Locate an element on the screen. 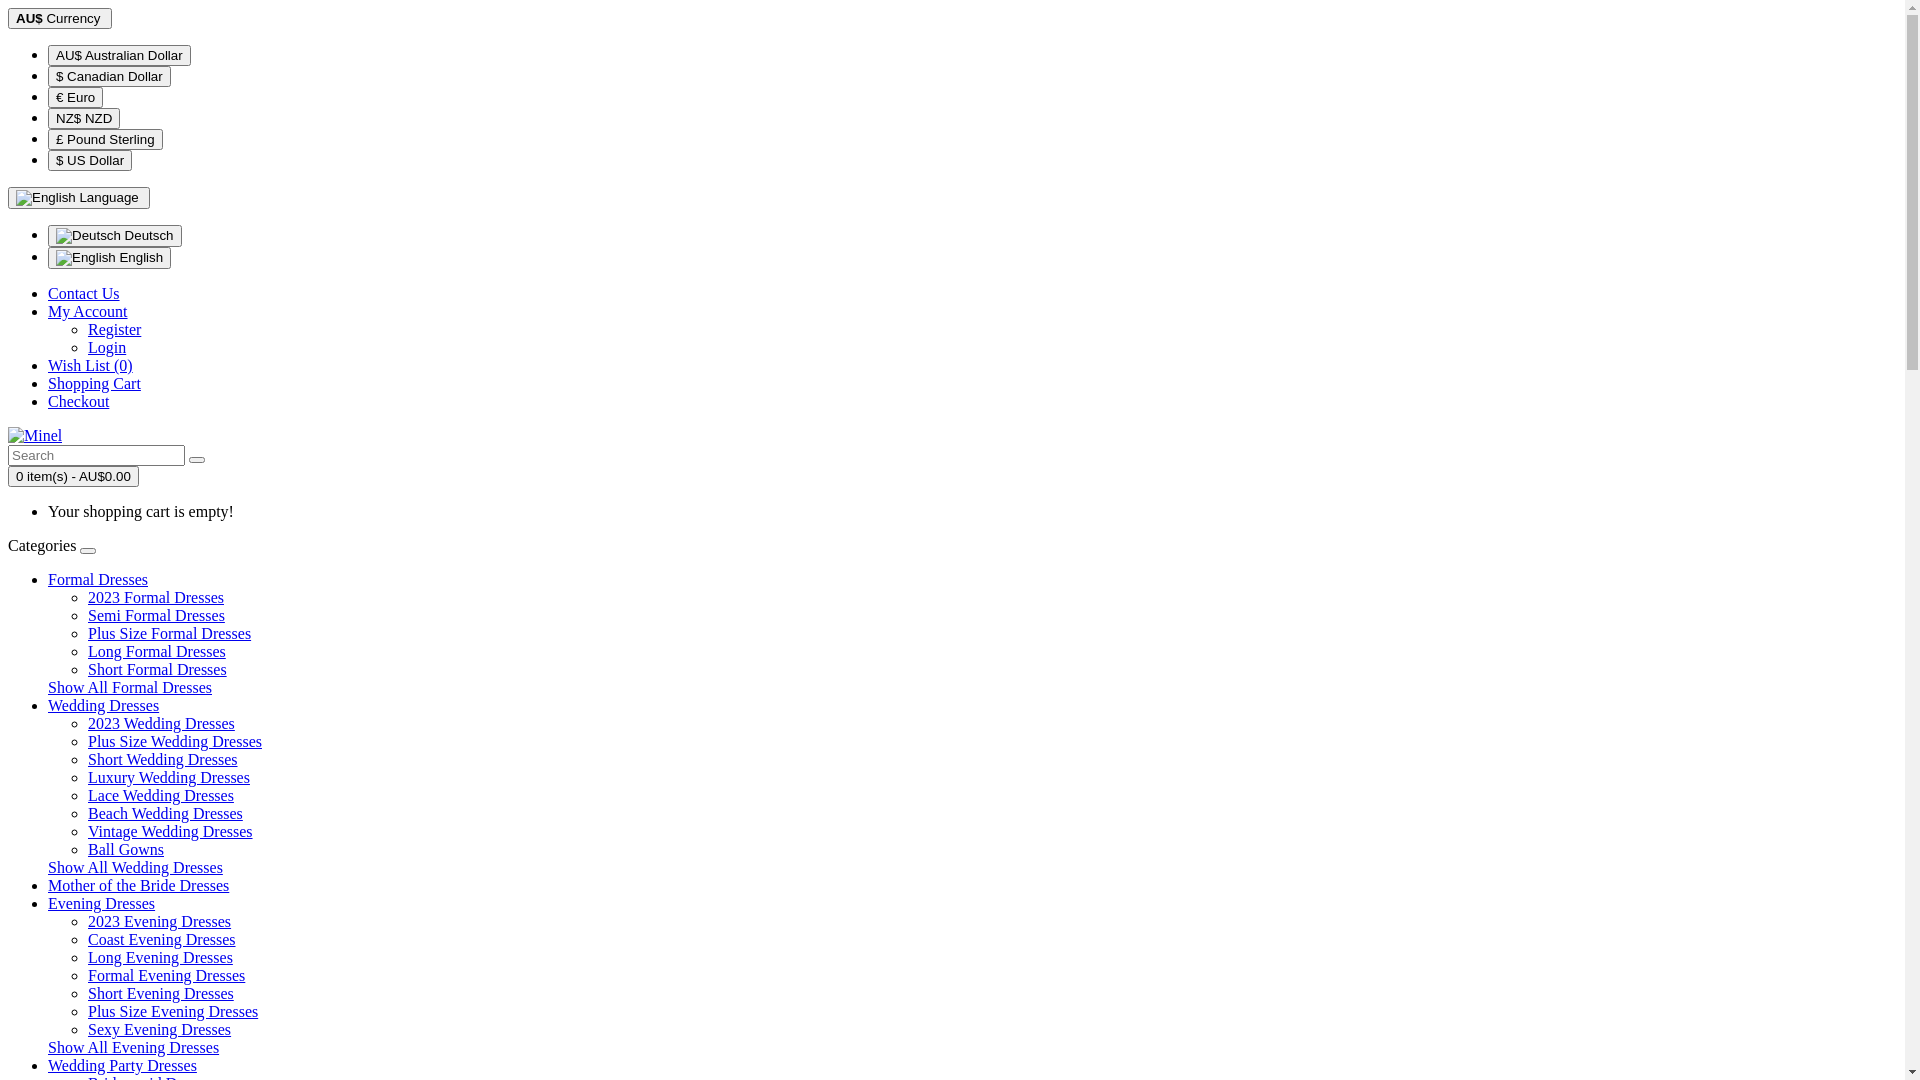 The image size is (1920, 1080). Deutsch is located at coordinates (115, 236).